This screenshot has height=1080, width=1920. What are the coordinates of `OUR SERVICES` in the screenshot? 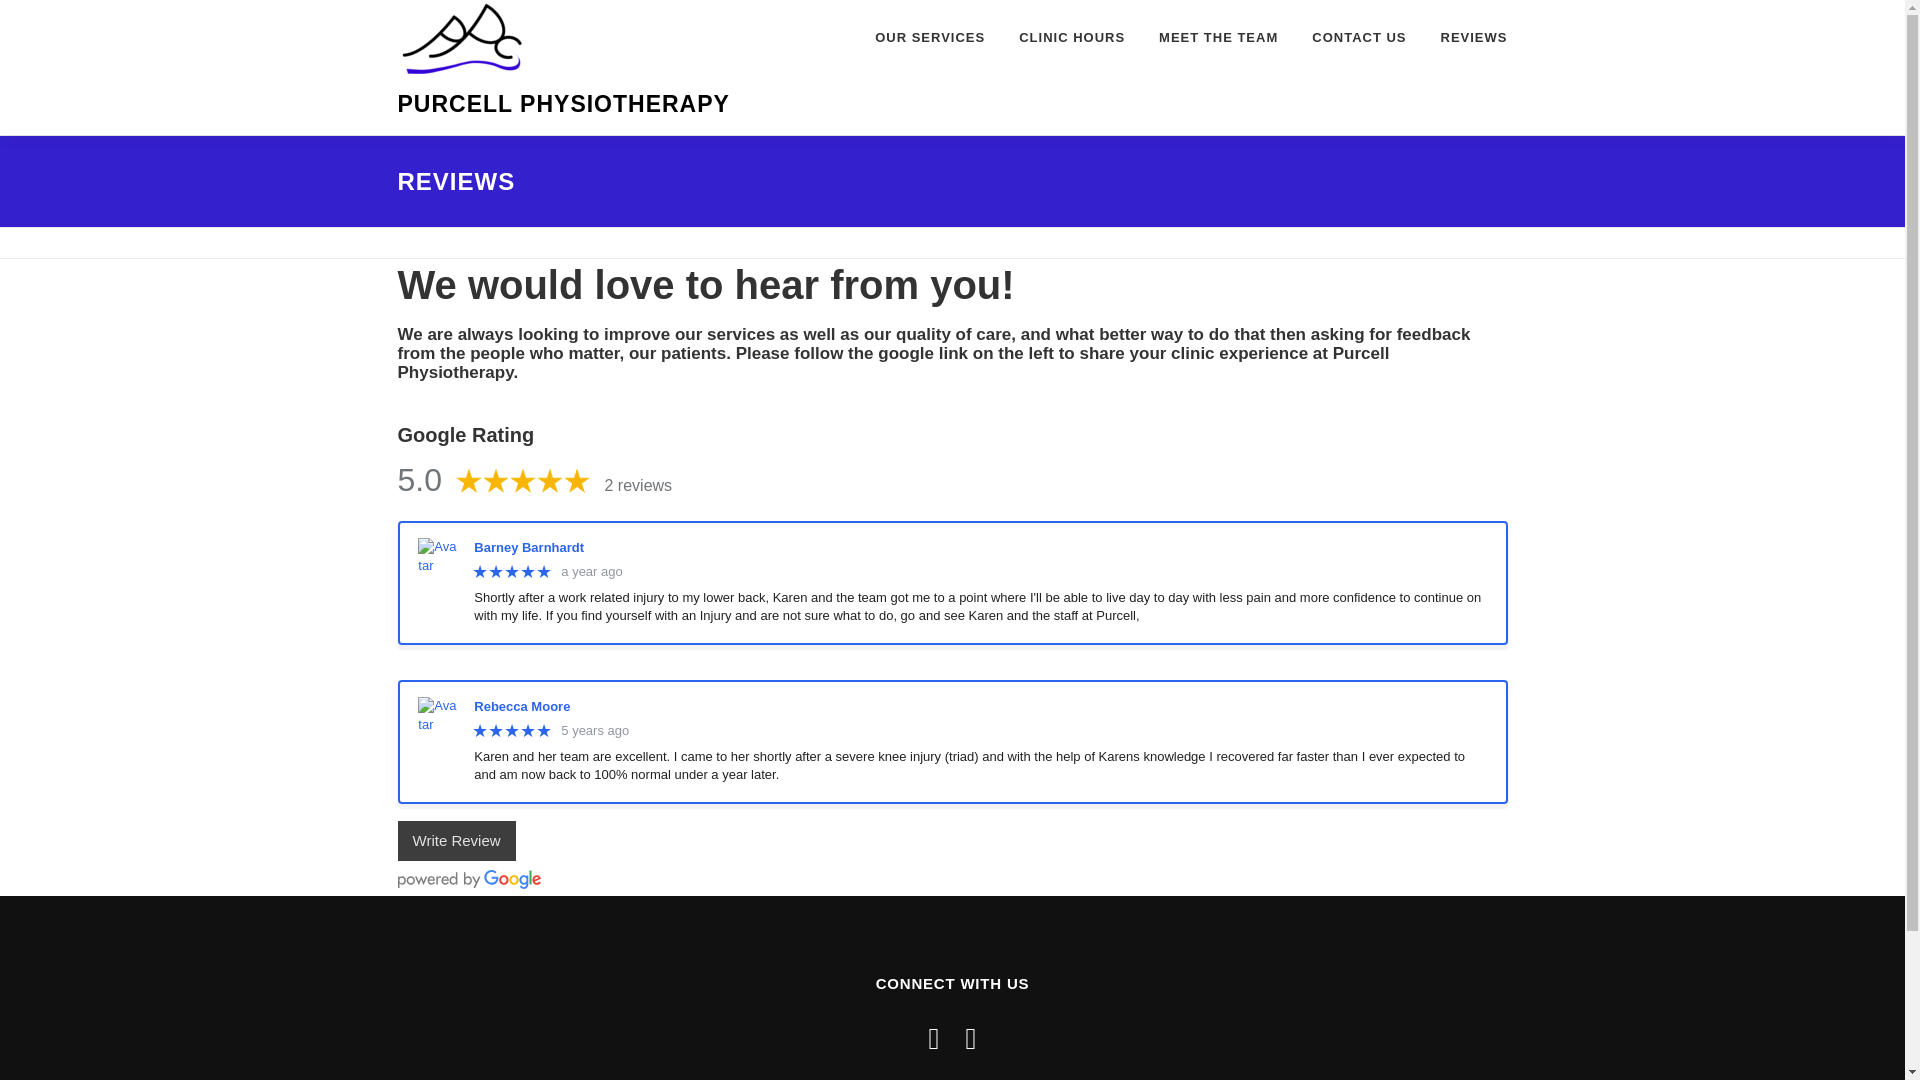 It's located at (930, 37).